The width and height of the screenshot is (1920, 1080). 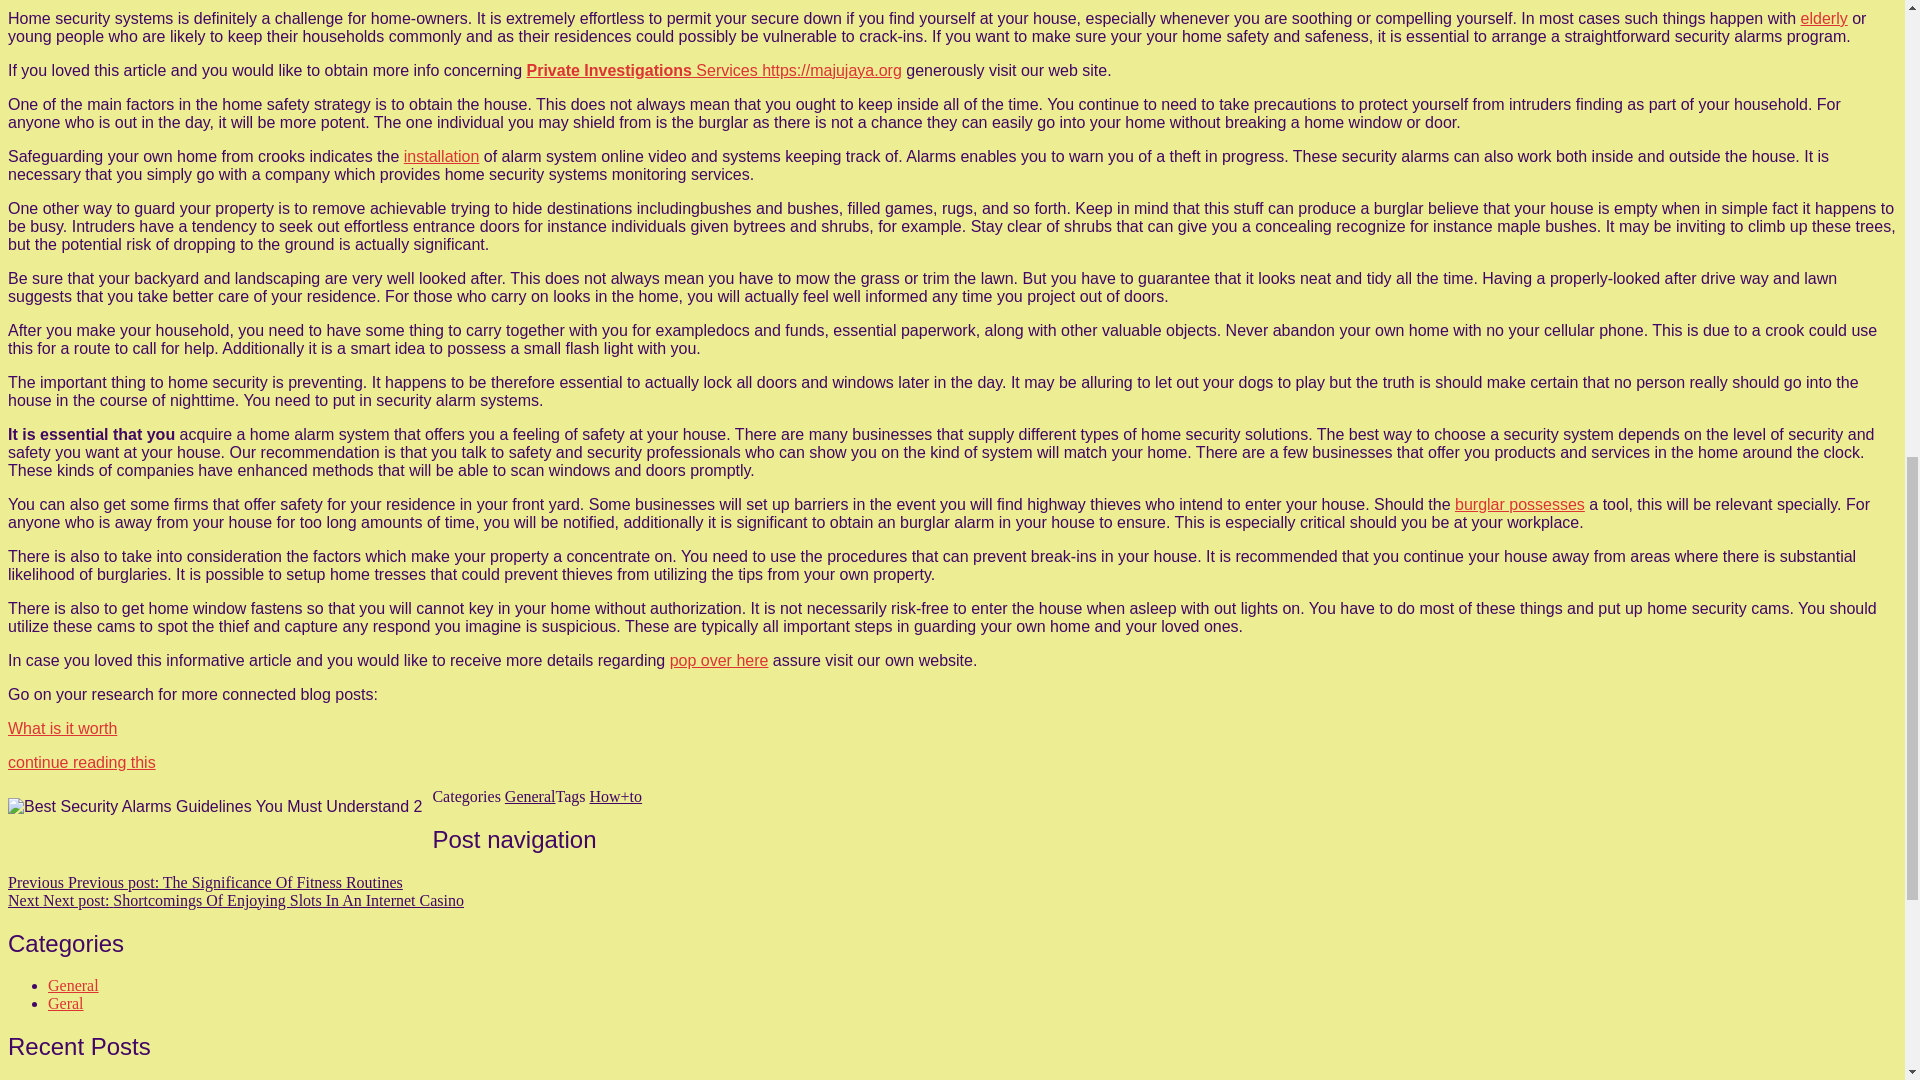 I want to click on continue reading this, so click(x=81, y=762).